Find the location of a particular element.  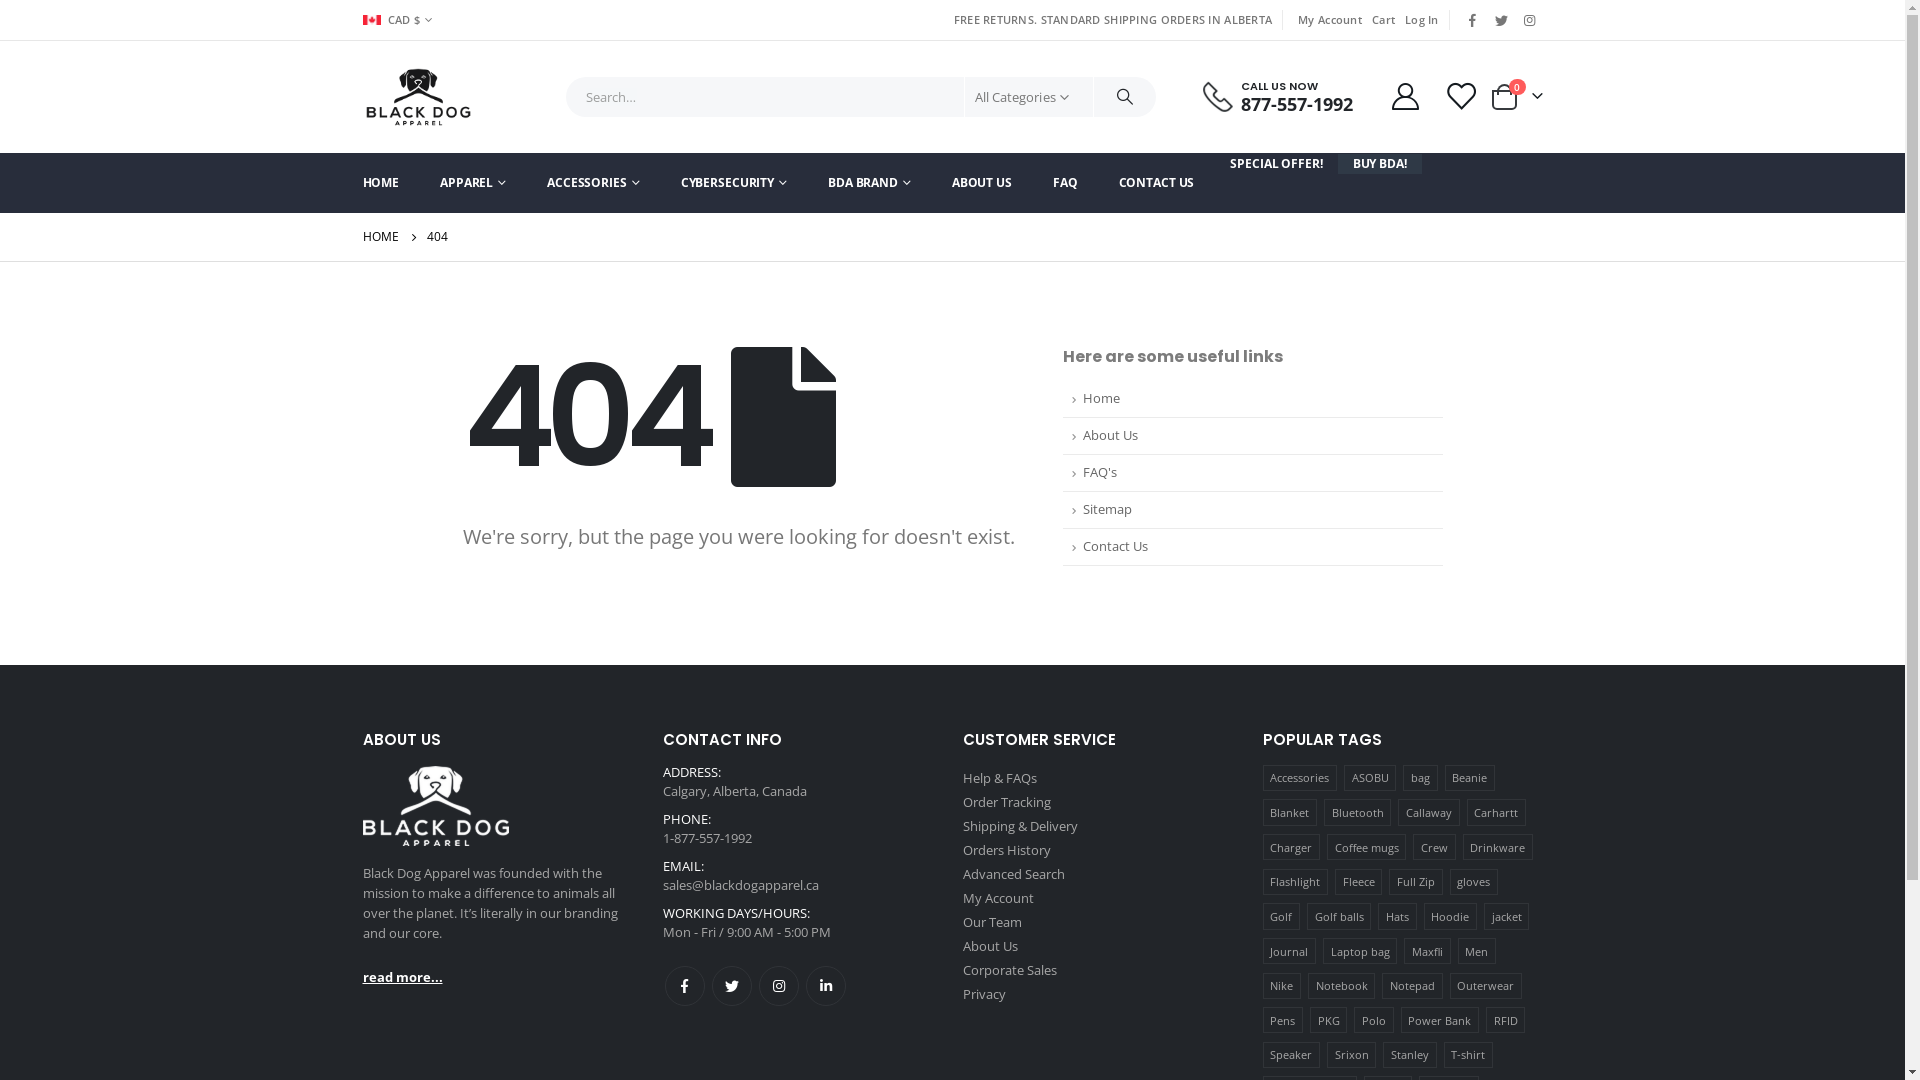

Facebook is located at coordinates (684, 986).